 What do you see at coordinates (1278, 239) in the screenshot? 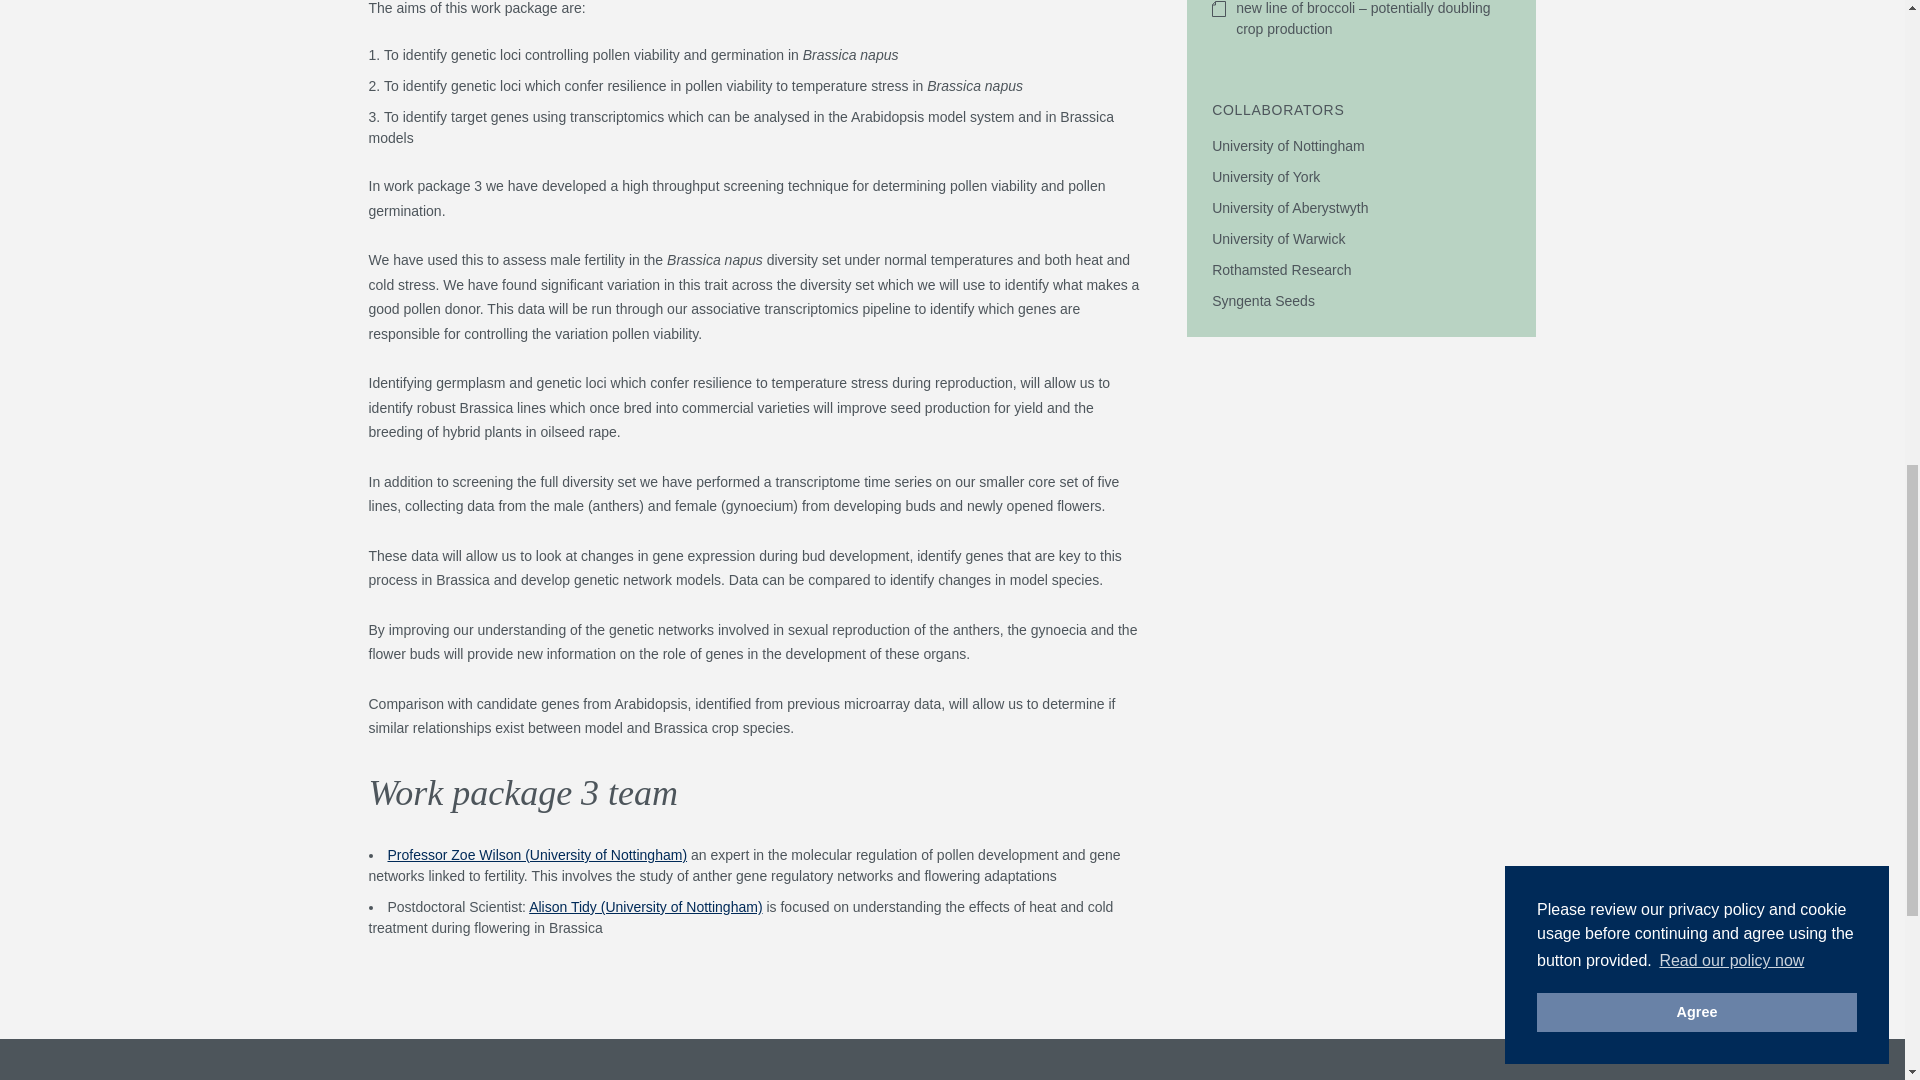
I see `University of Warwick` at bounding box center [1278, 239].